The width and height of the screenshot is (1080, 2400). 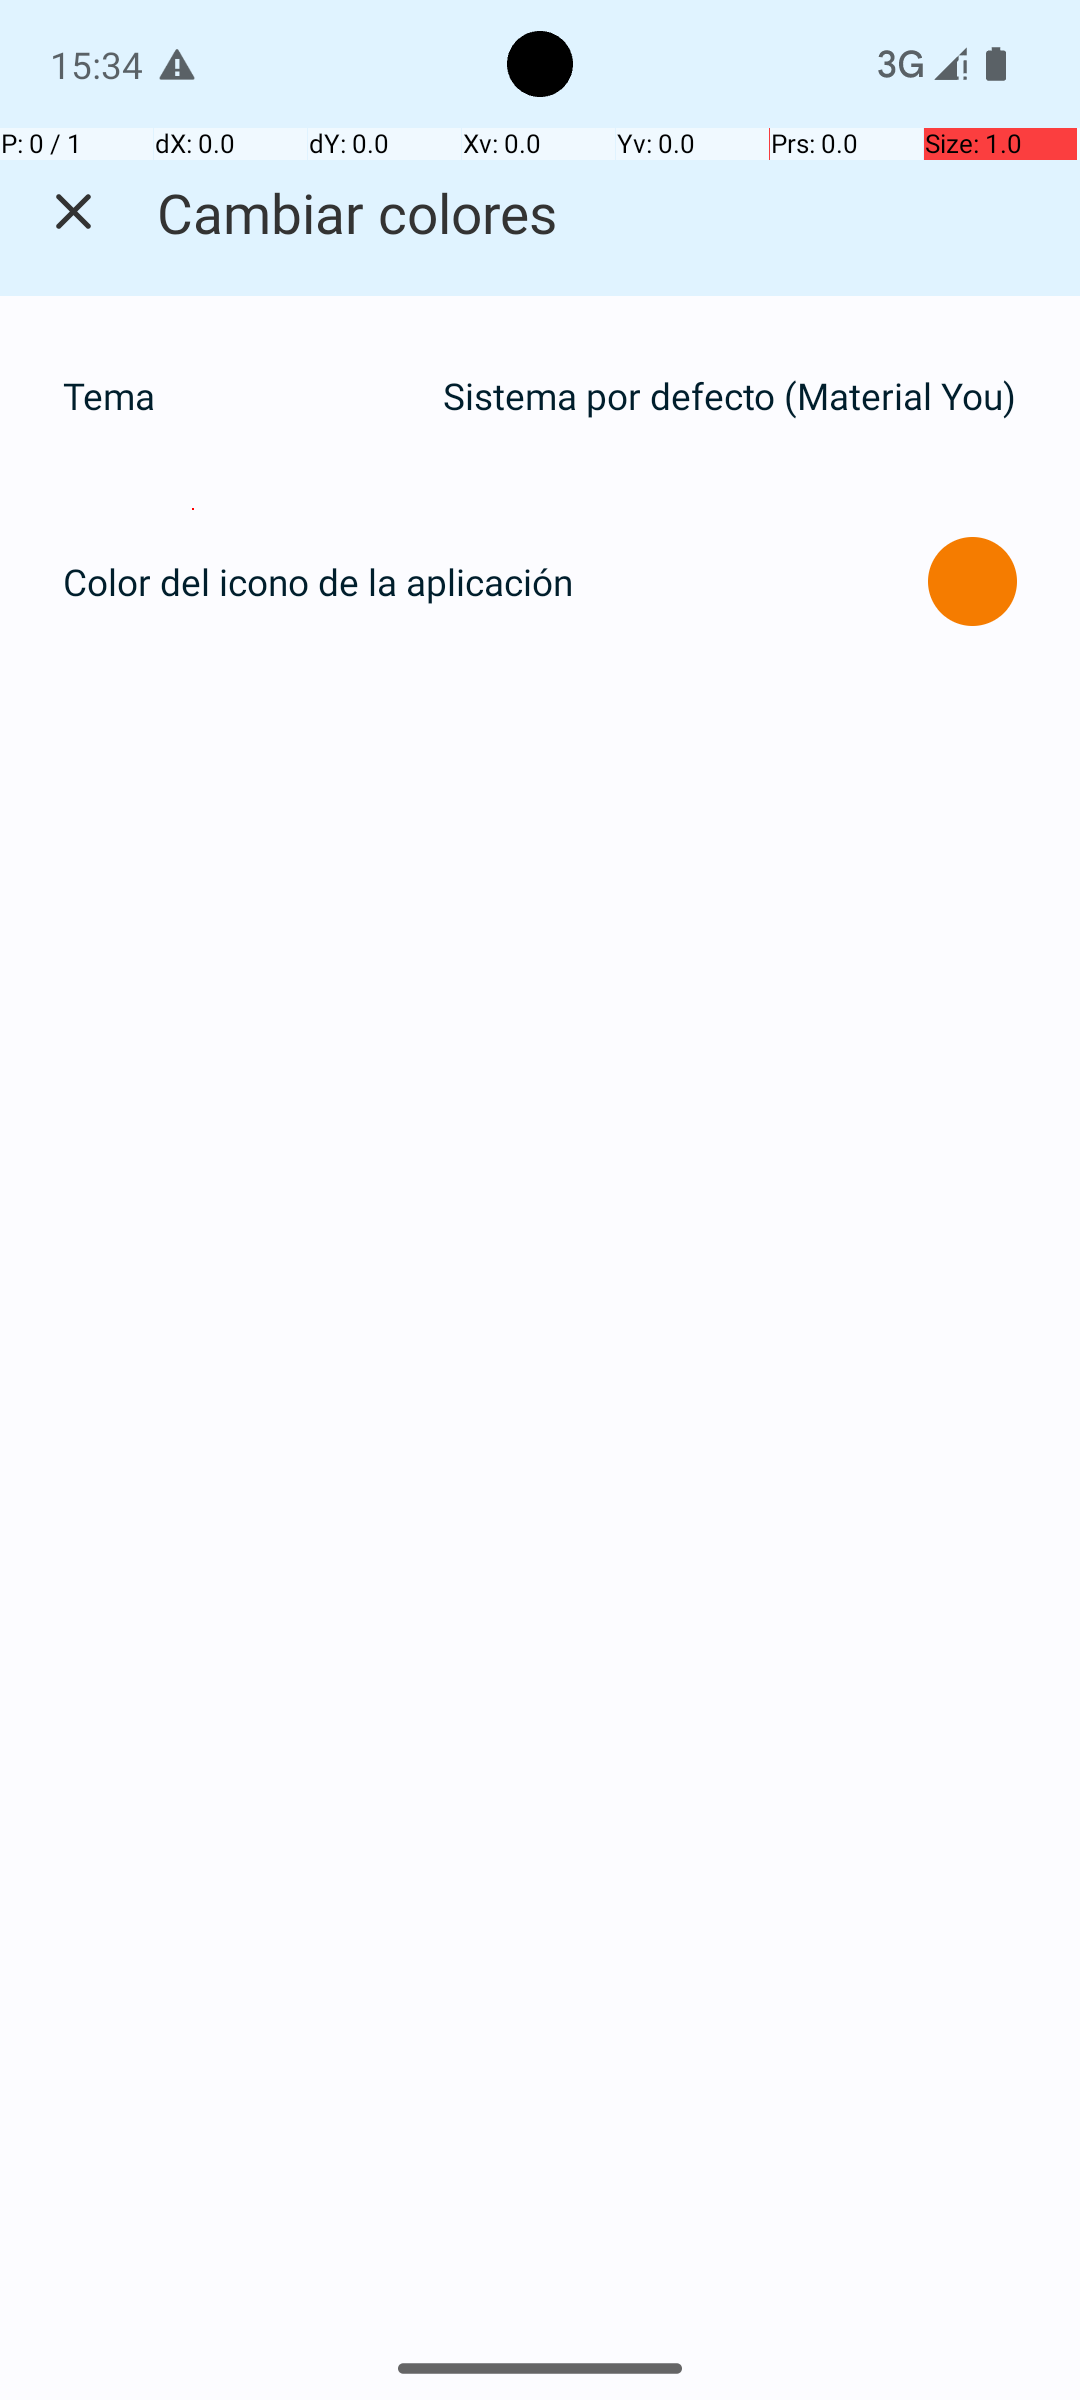 What do you see at coordinates (242, 396) in the screenshot?
I see `Tema` at bounding box center [242, 396].